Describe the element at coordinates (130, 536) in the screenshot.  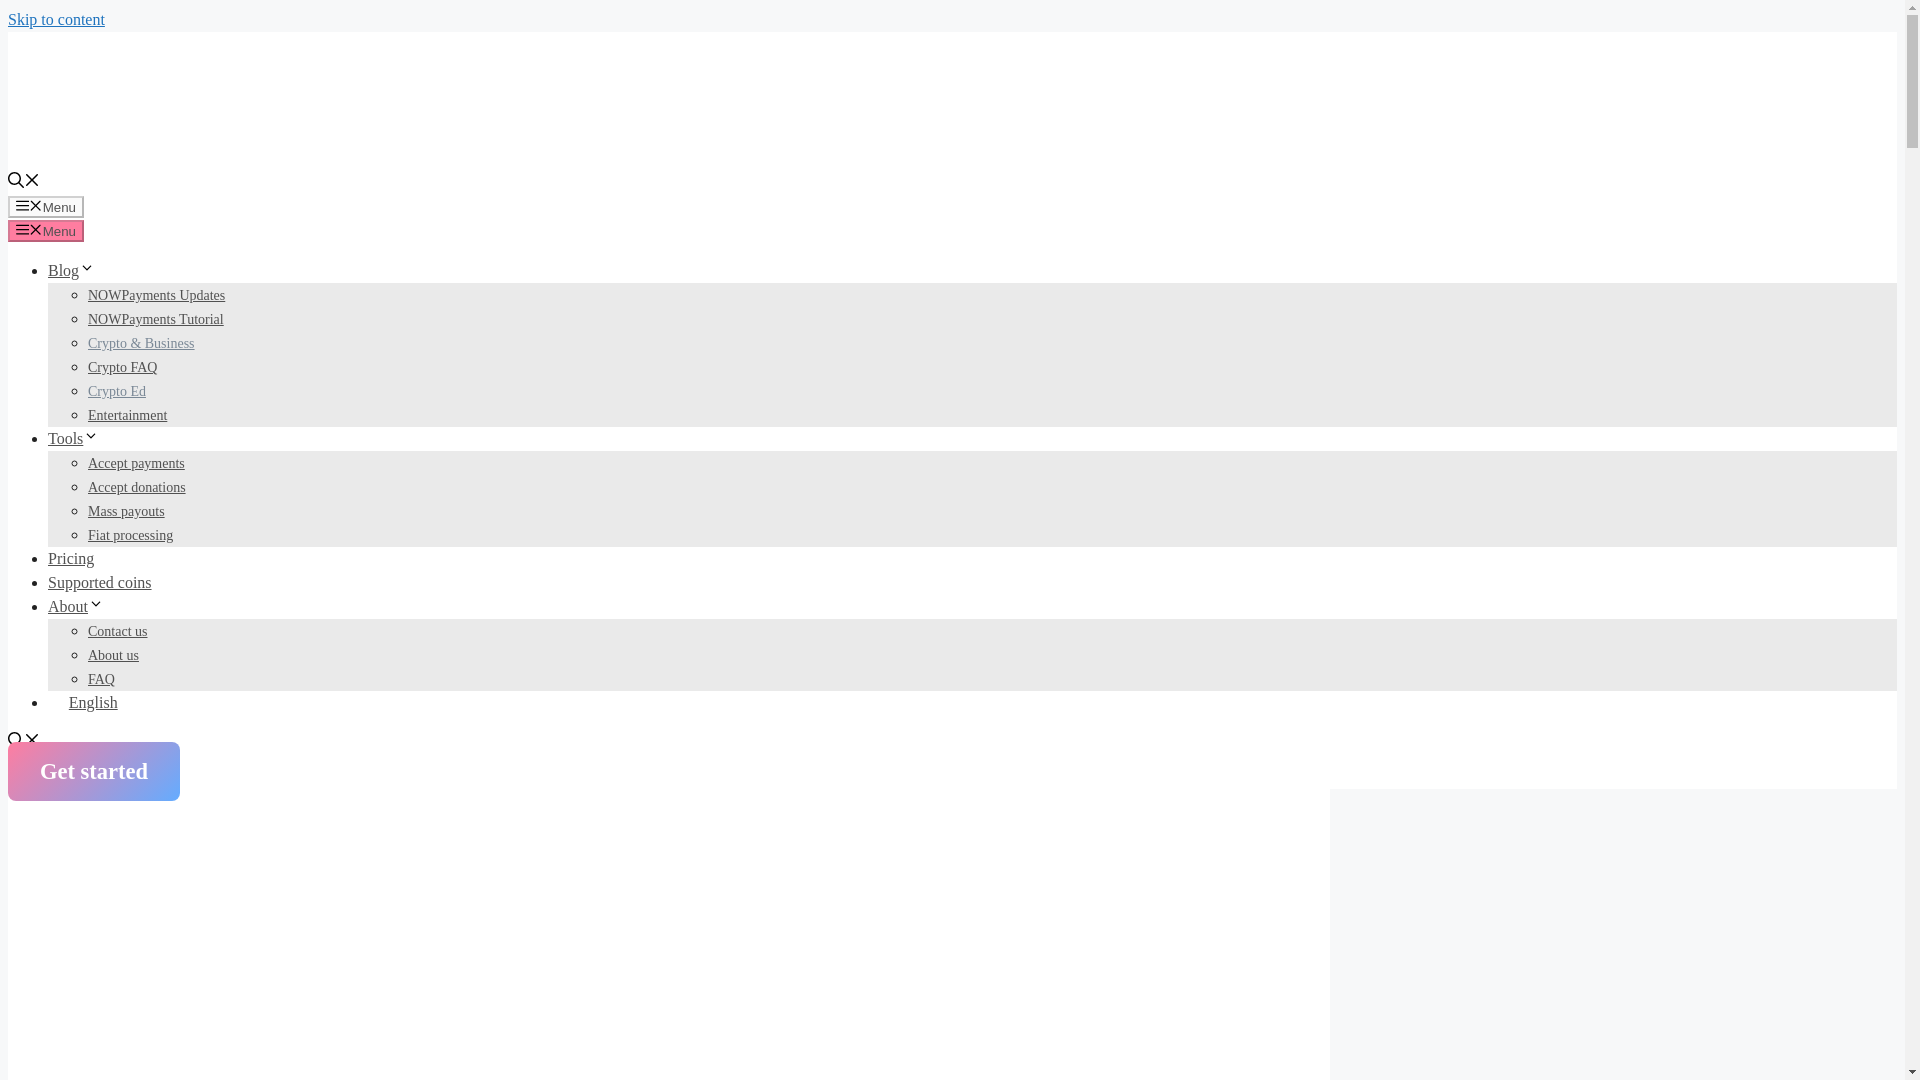
I see `Fiat processing` at that location.